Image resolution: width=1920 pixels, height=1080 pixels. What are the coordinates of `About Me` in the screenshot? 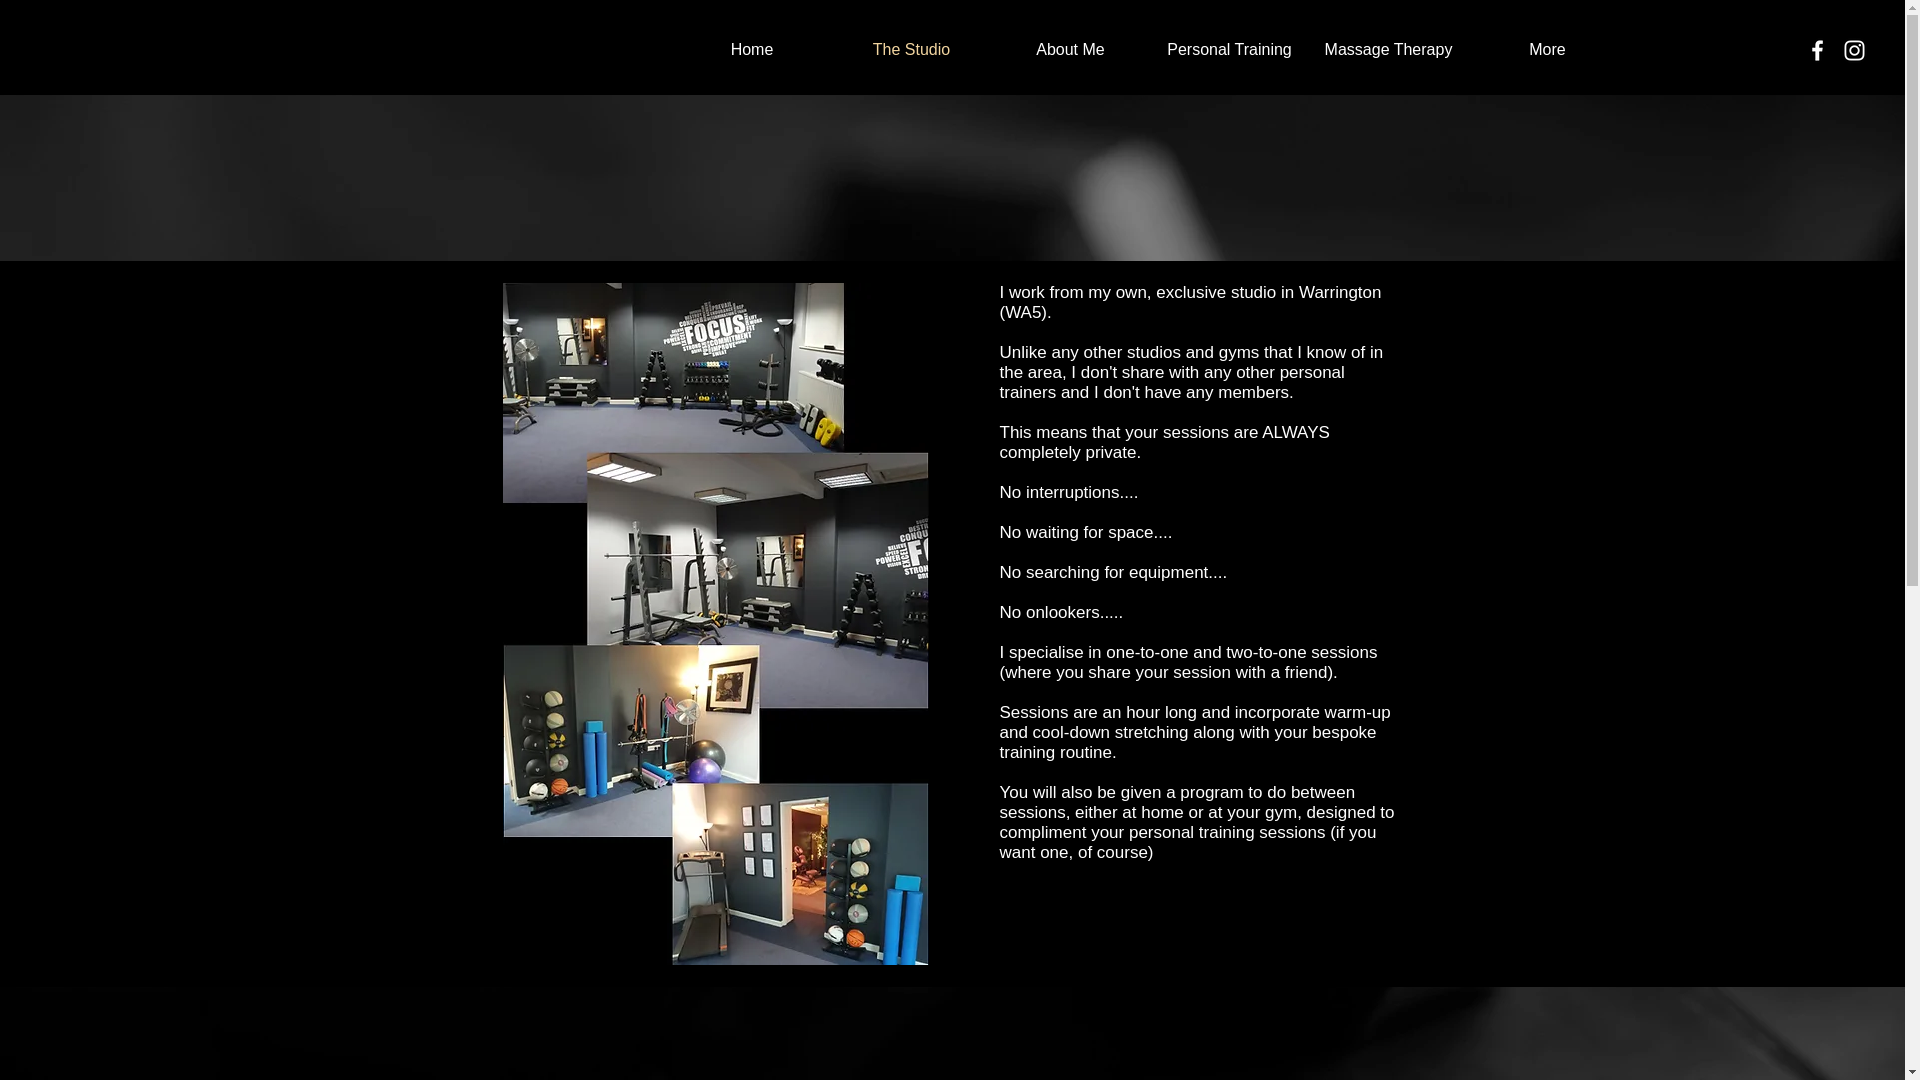 It's located at (1070, 49).